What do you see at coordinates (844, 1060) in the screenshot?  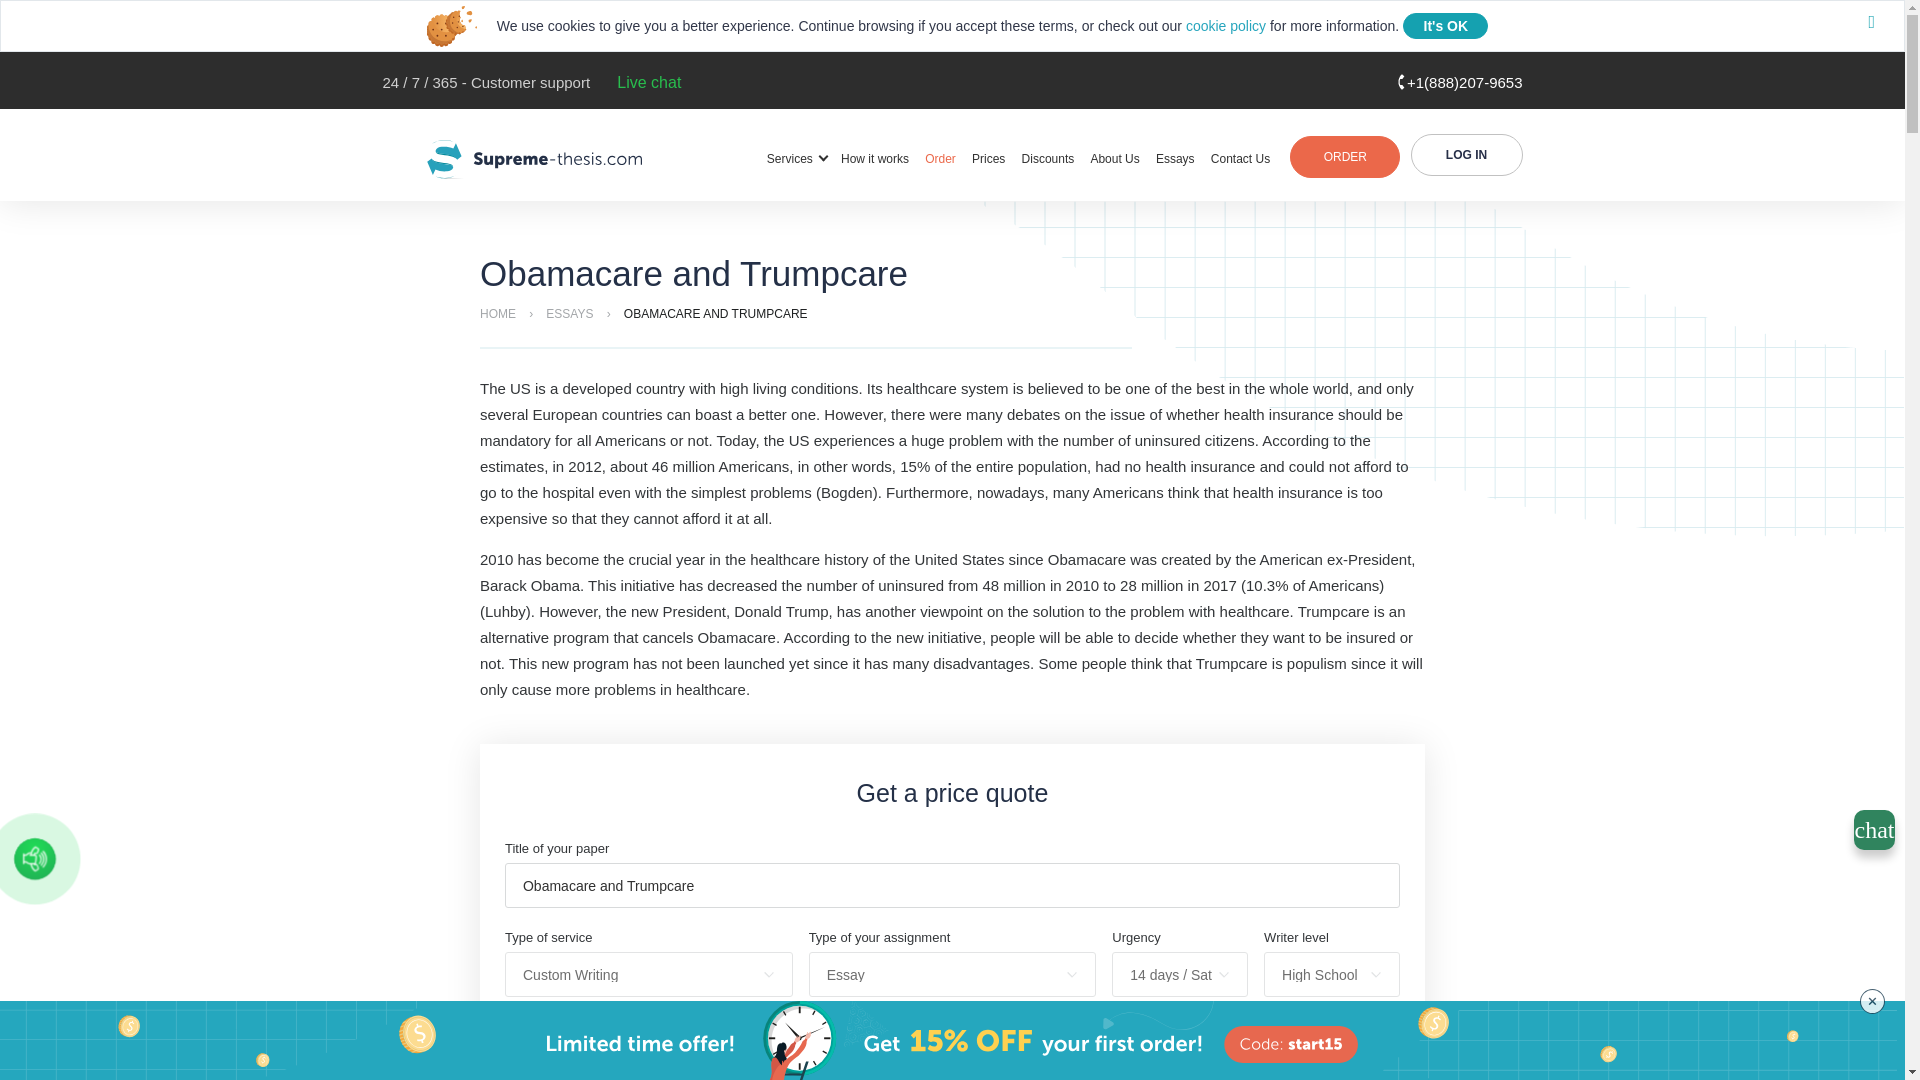 I see `USD` at bounding box center [844, 1060].